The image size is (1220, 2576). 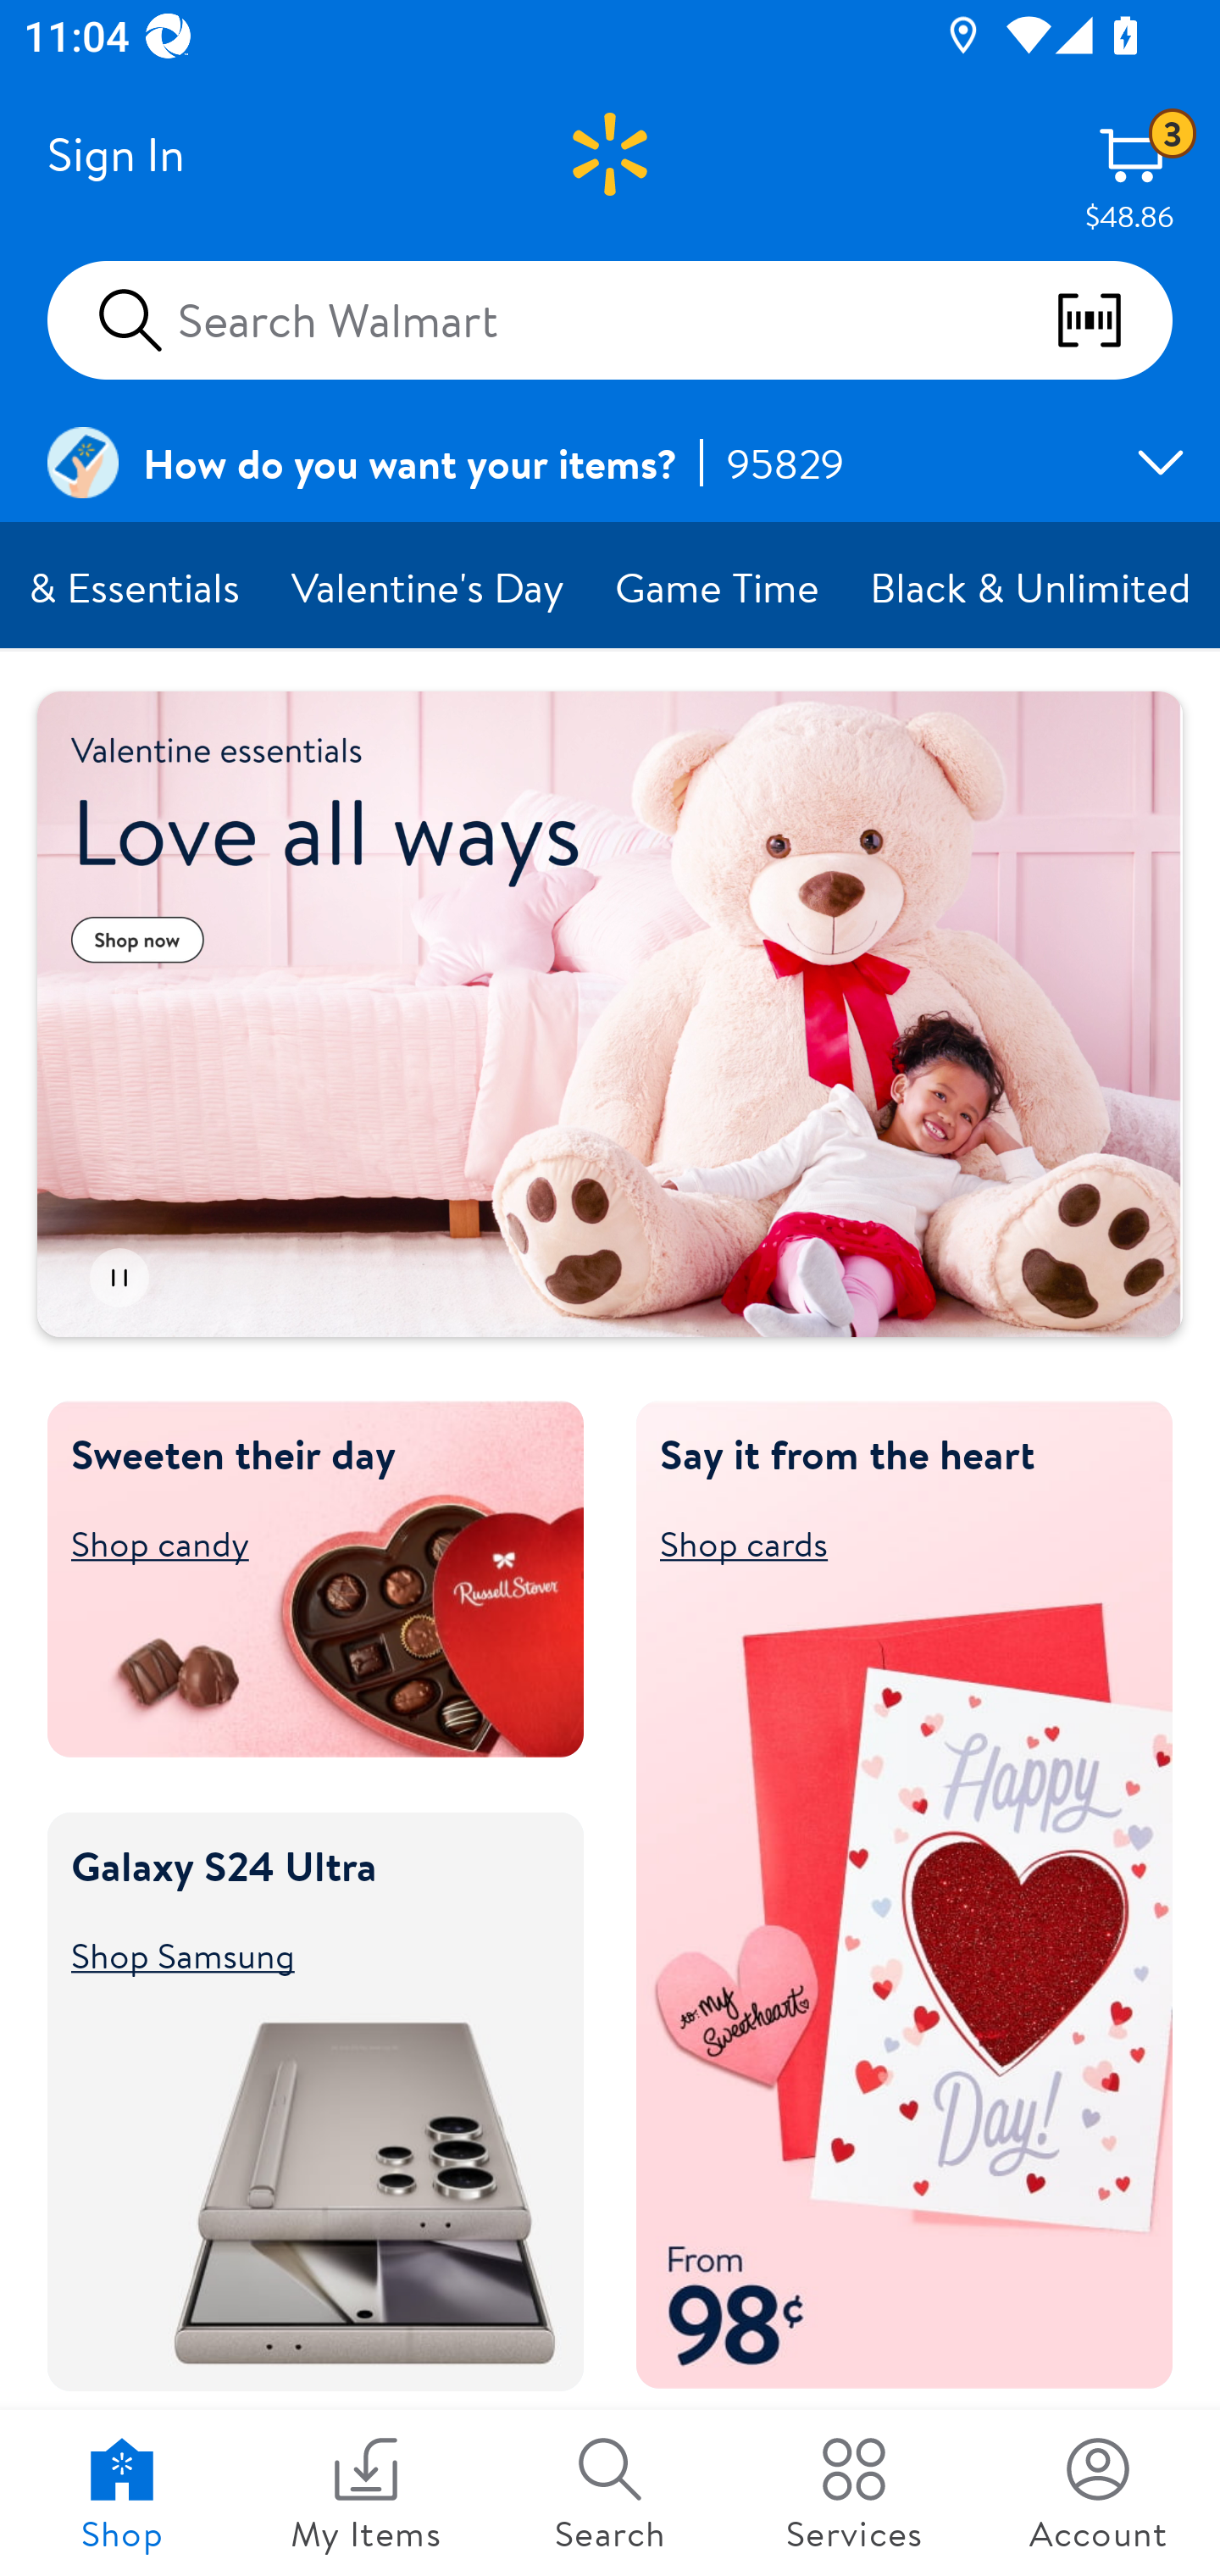 What do you see at coordinates (718, 587) in the screenshot?
I see `Game Time` at bounding box center [718, 587].